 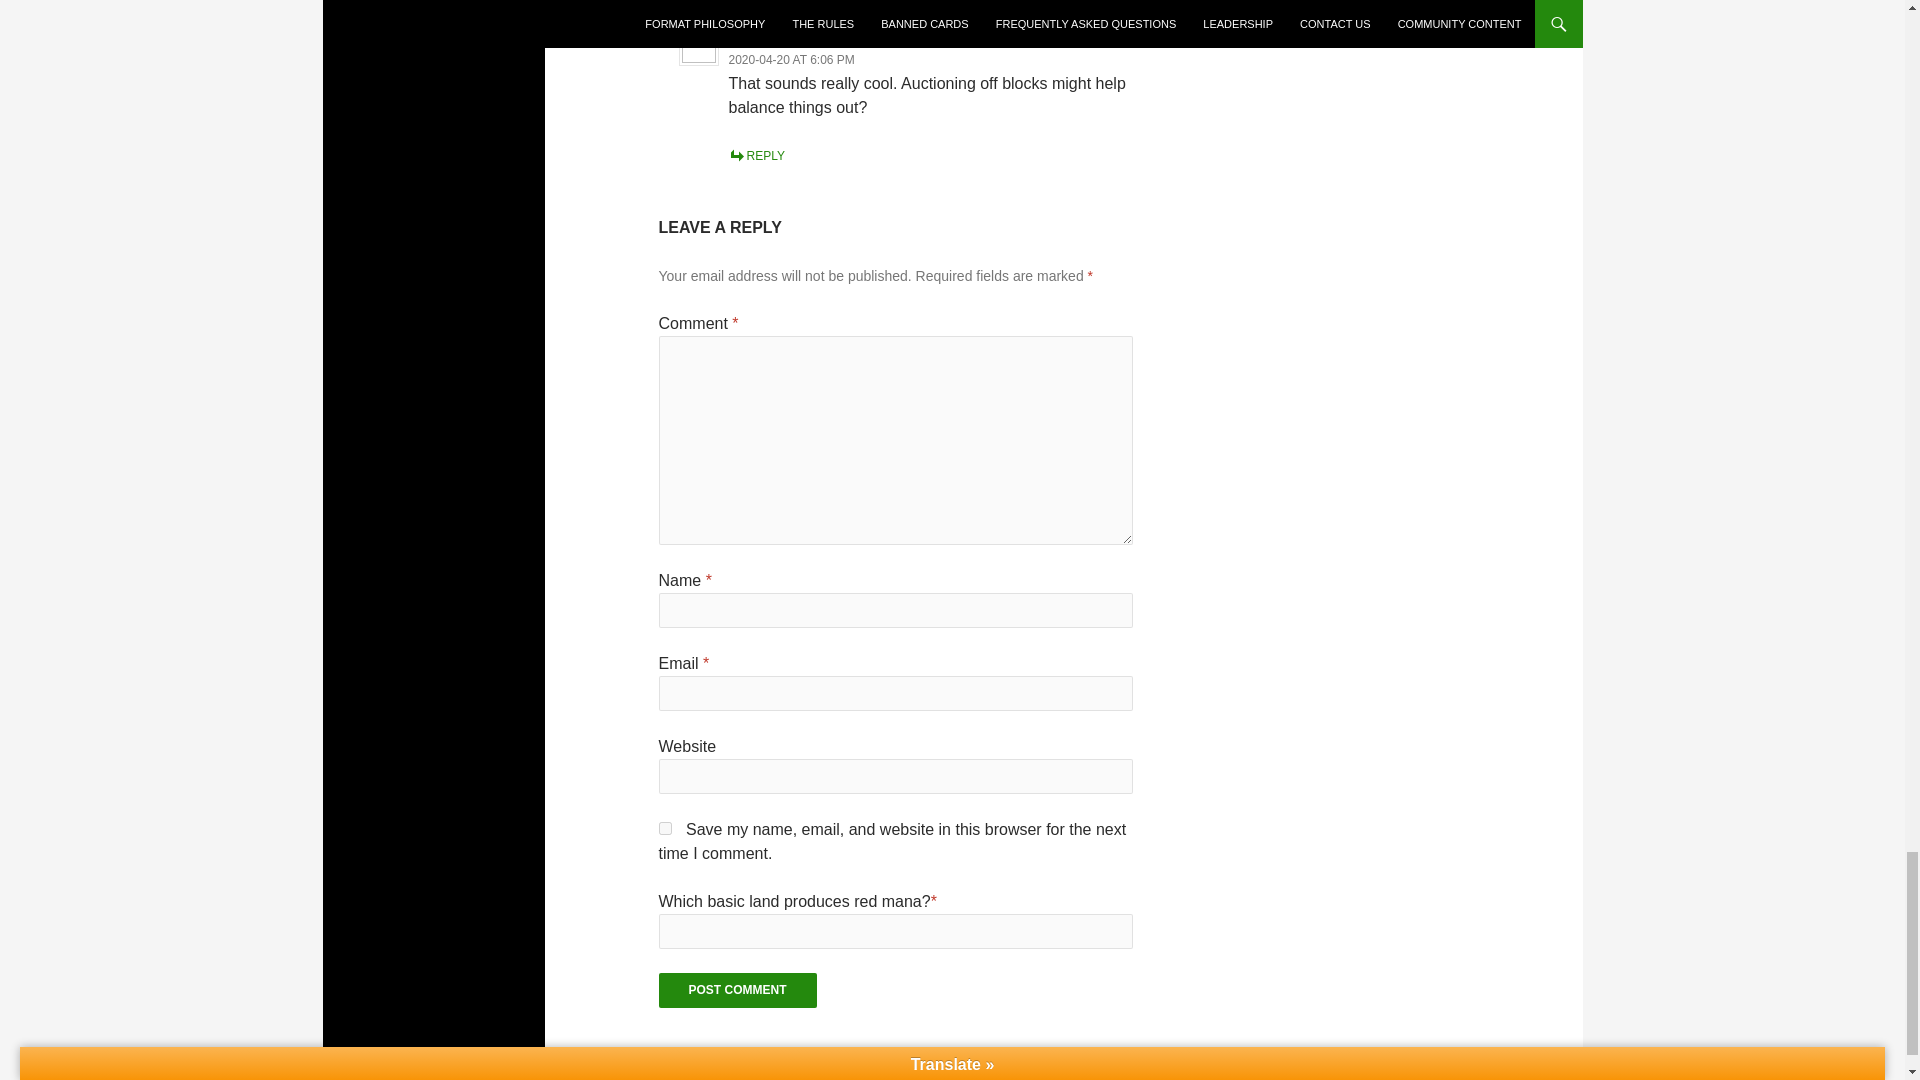 I want to click on 2020-04-20 AT 6:06 PM, so click(x=792, y=59).